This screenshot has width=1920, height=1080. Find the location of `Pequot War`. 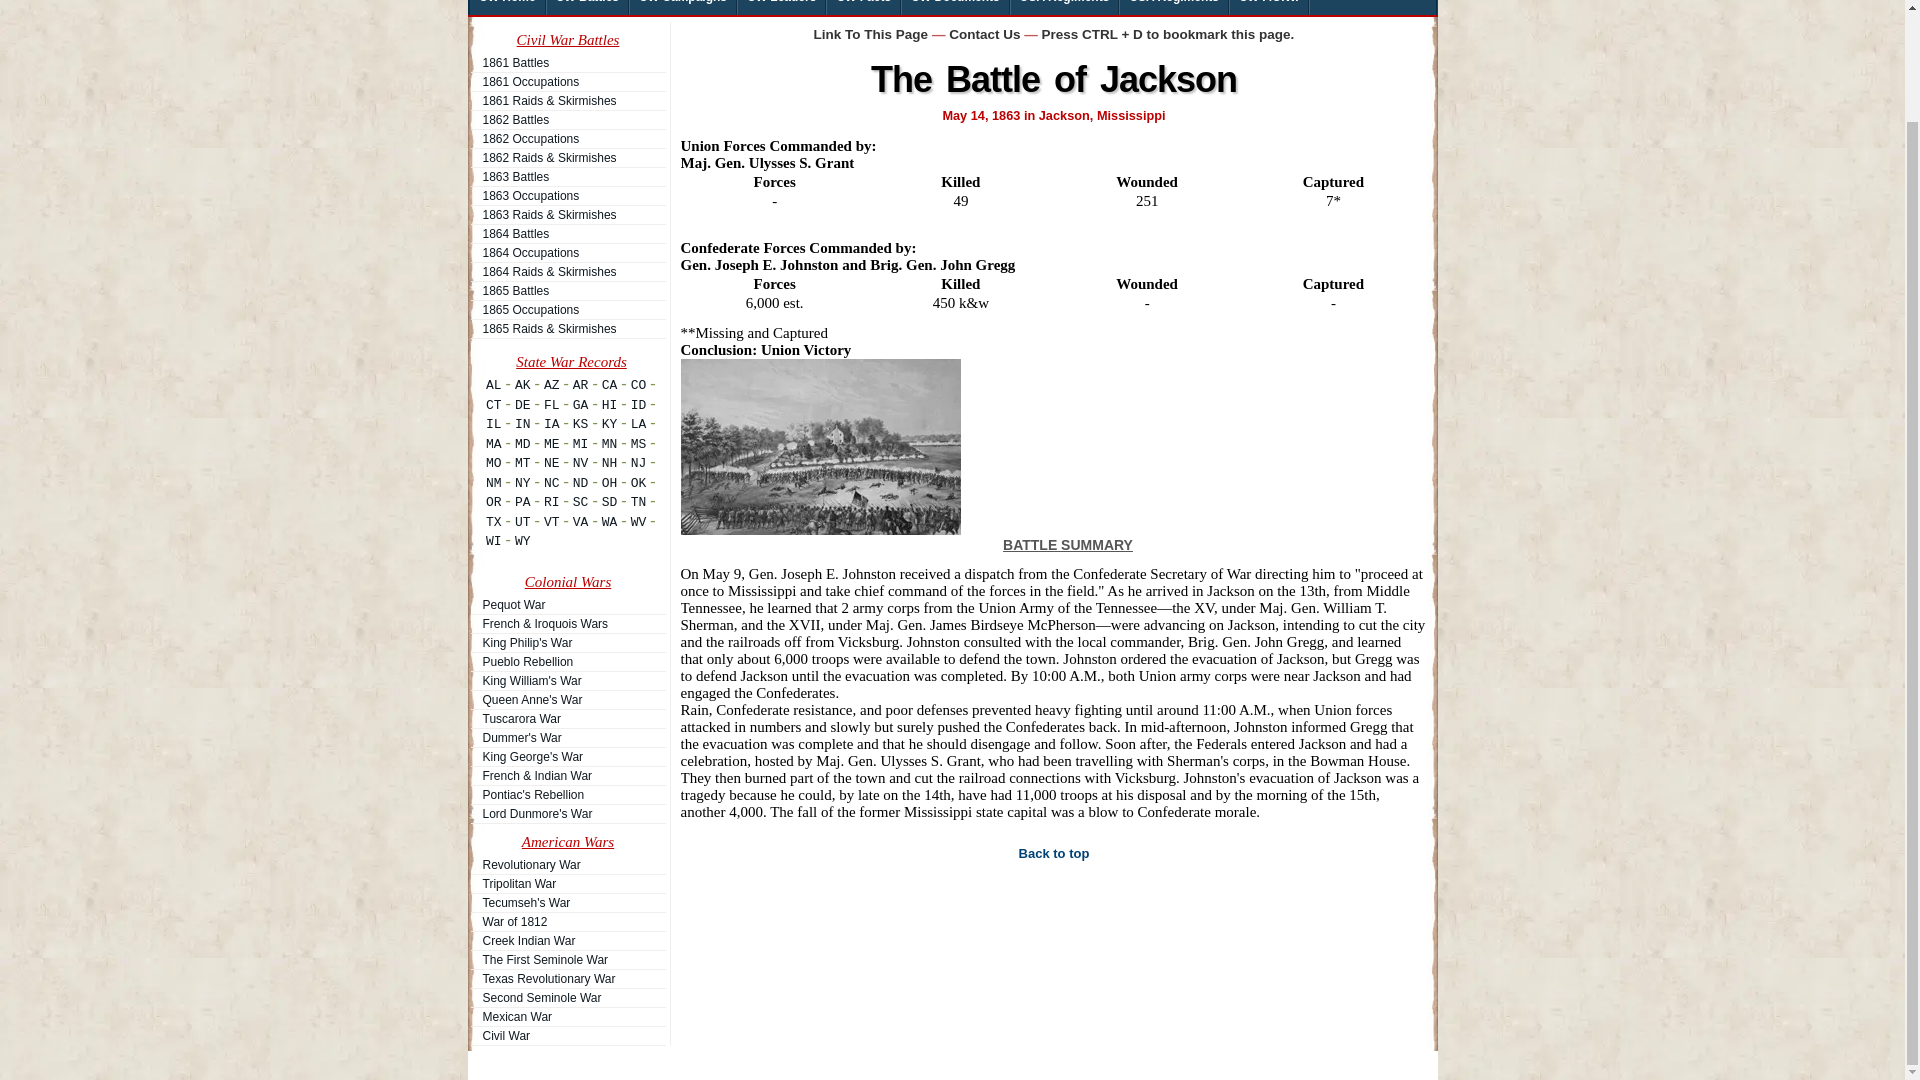

Pequot War is located at coordinates (567, 605).